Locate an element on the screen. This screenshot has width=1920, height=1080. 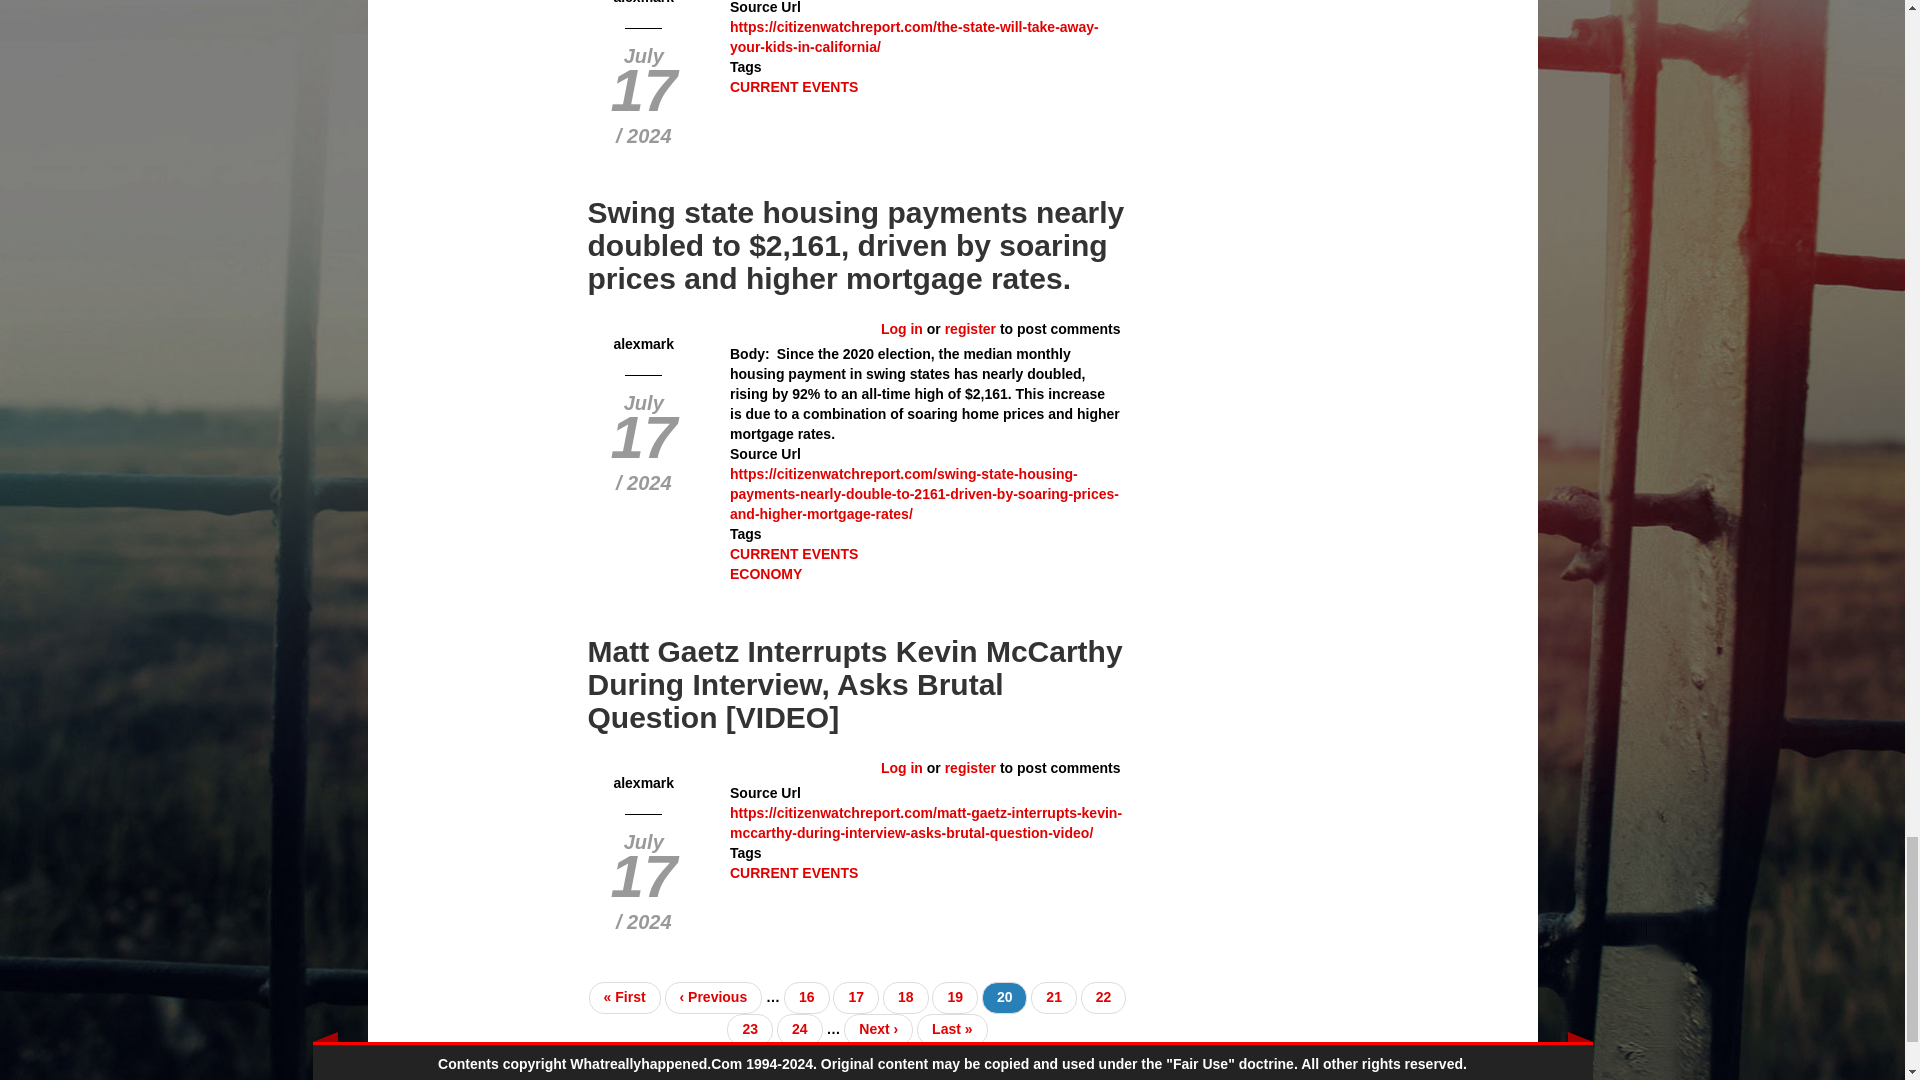
Go to page 16 is located at coordinates (806, 998).